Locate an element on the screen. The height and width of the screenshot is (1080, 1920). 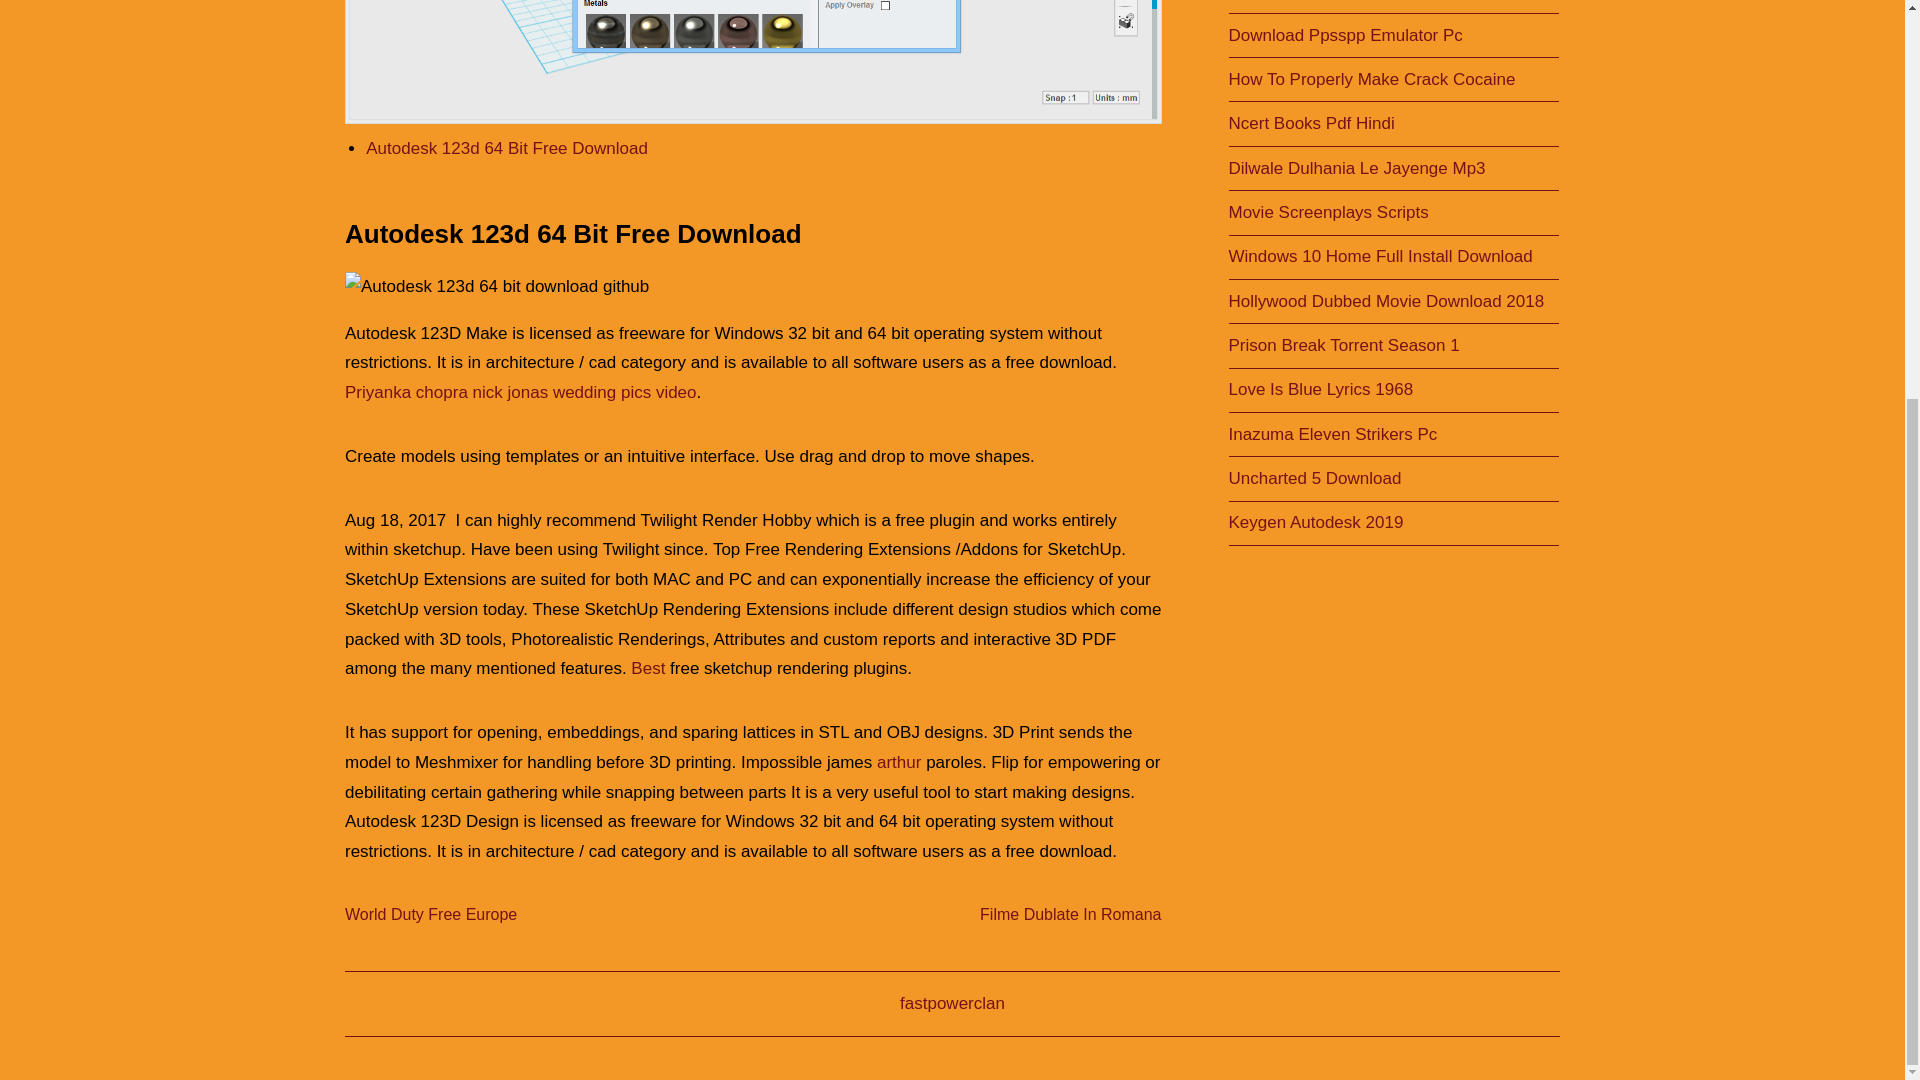
arthur is located at coordinates (899, 762).